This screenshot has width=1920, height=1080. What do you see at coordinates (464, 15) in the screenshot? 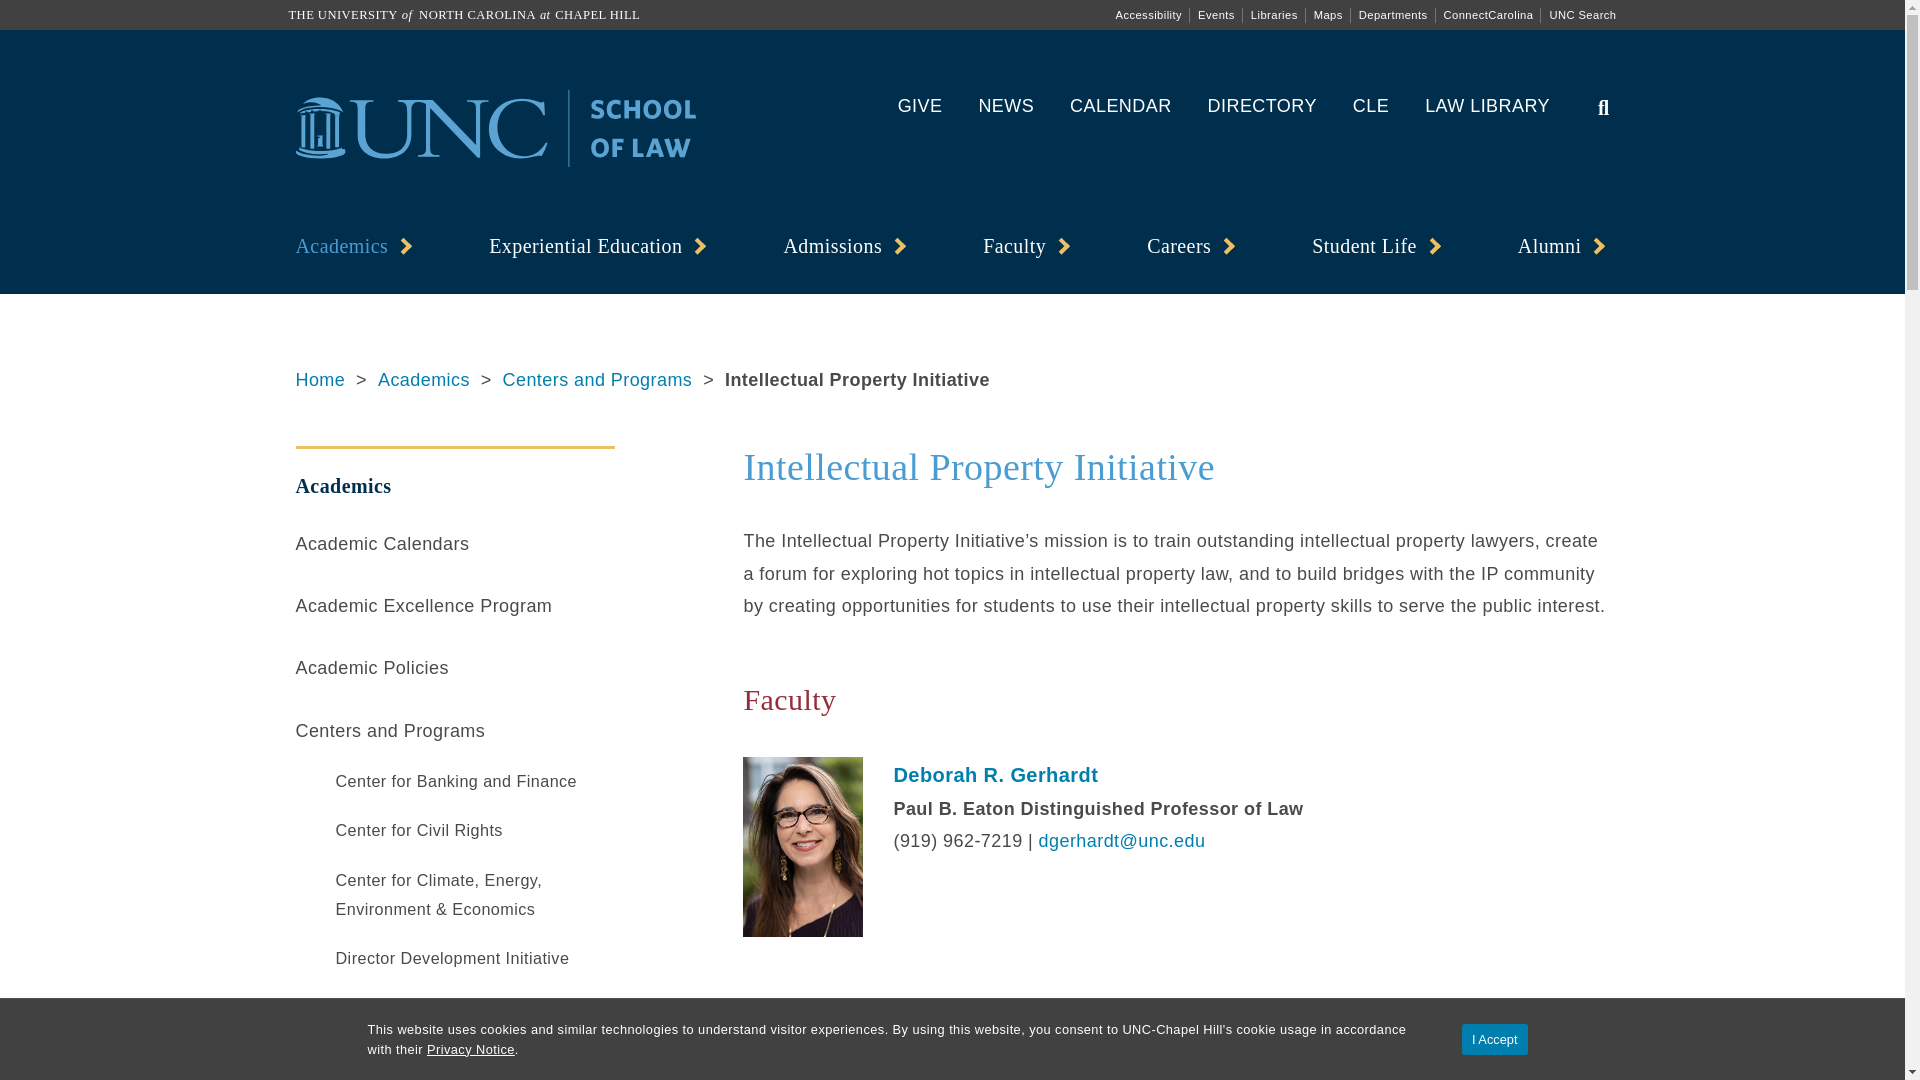
I see `THE UNIVERSITY of NORTH CAROLINA at CHAPEL HILL` at bounding box center [464, 15].